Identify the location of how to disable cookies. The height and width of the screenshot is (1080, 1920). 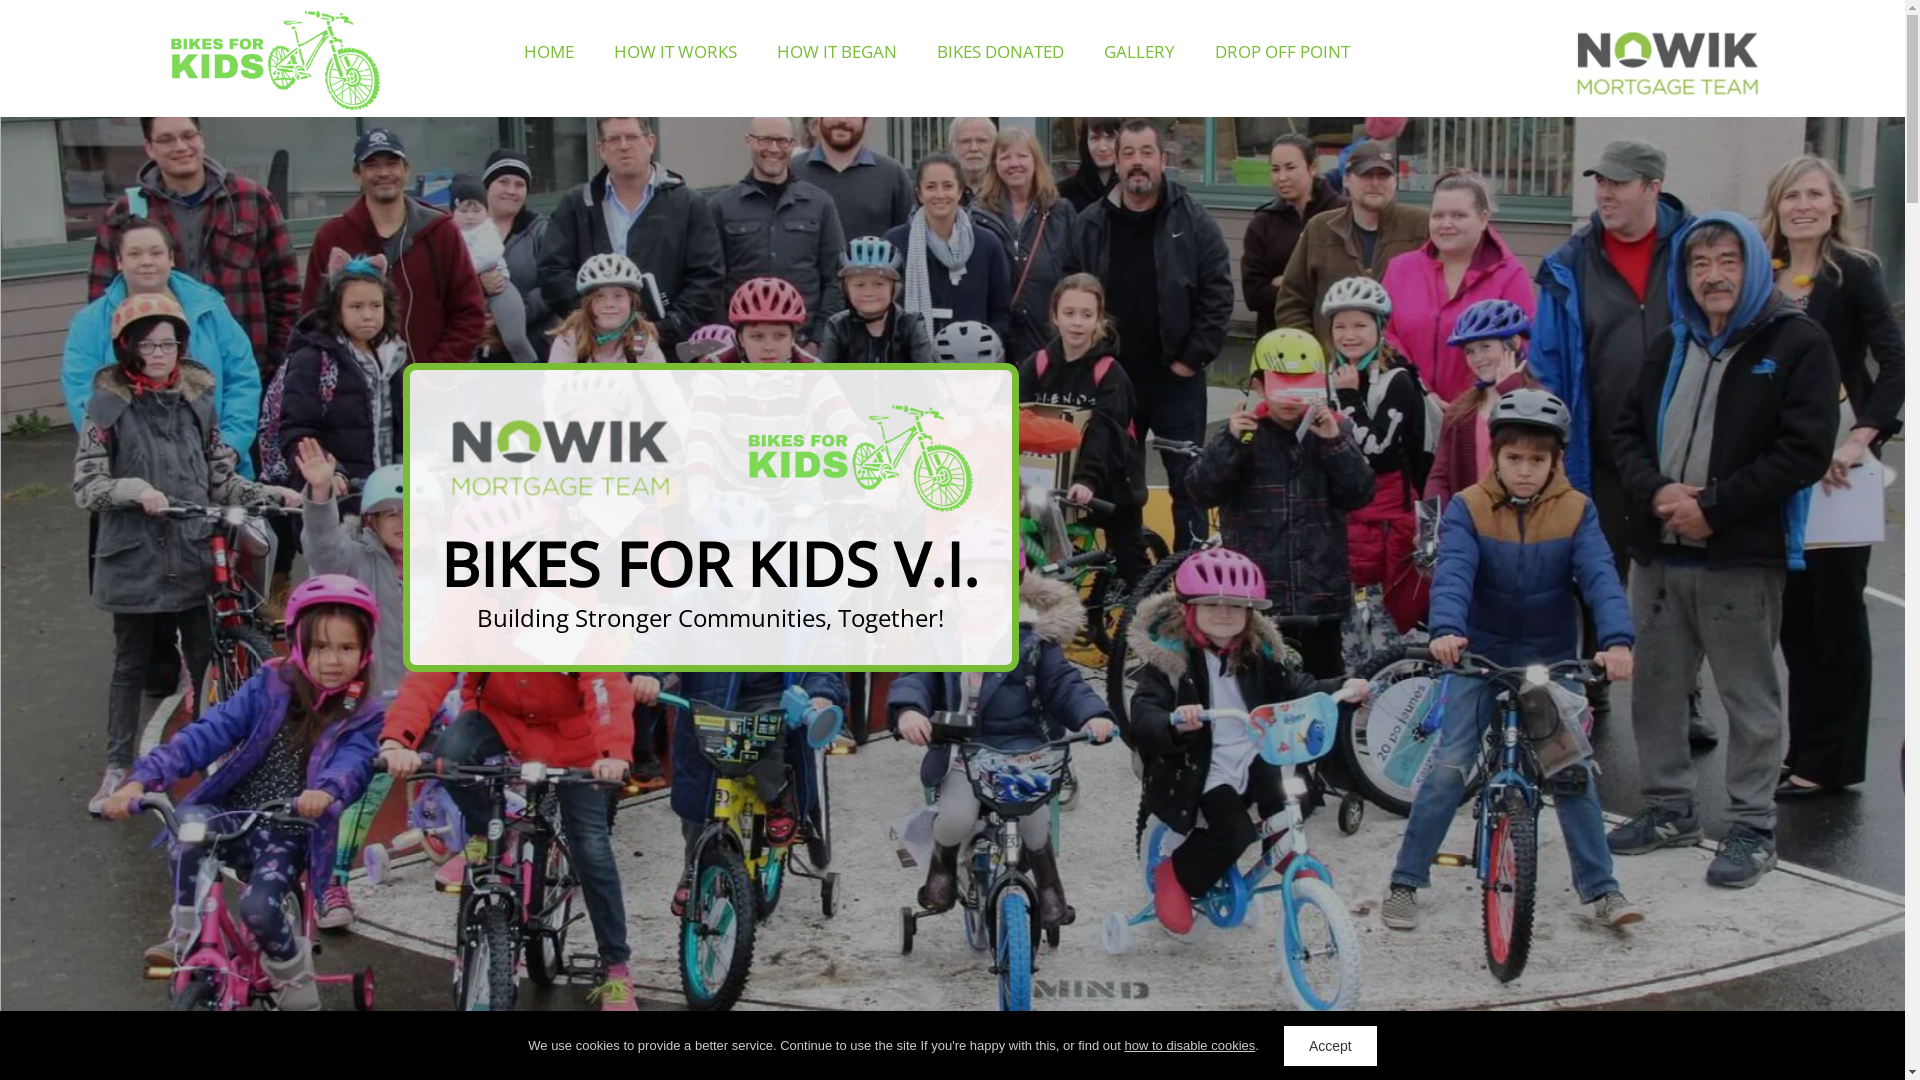
(1190, 1046).